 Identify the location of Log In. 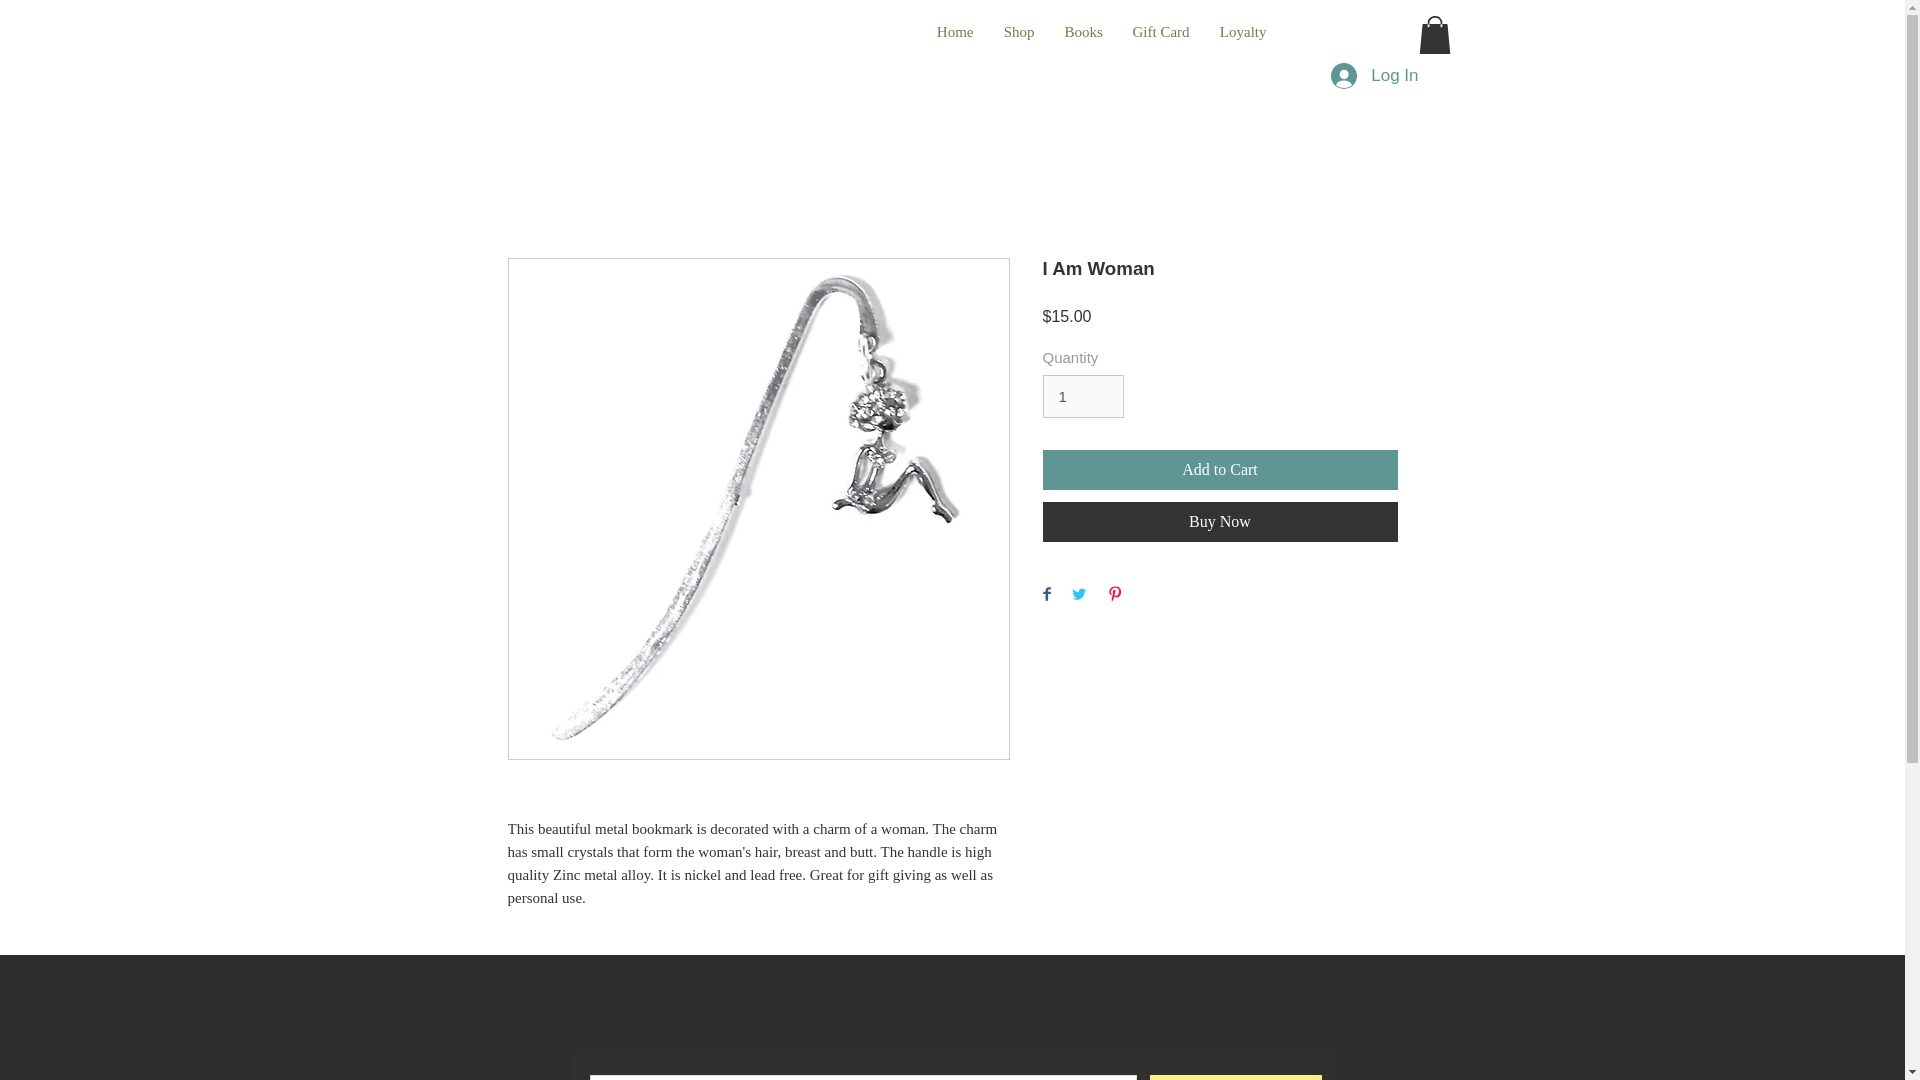
(1374, 76).